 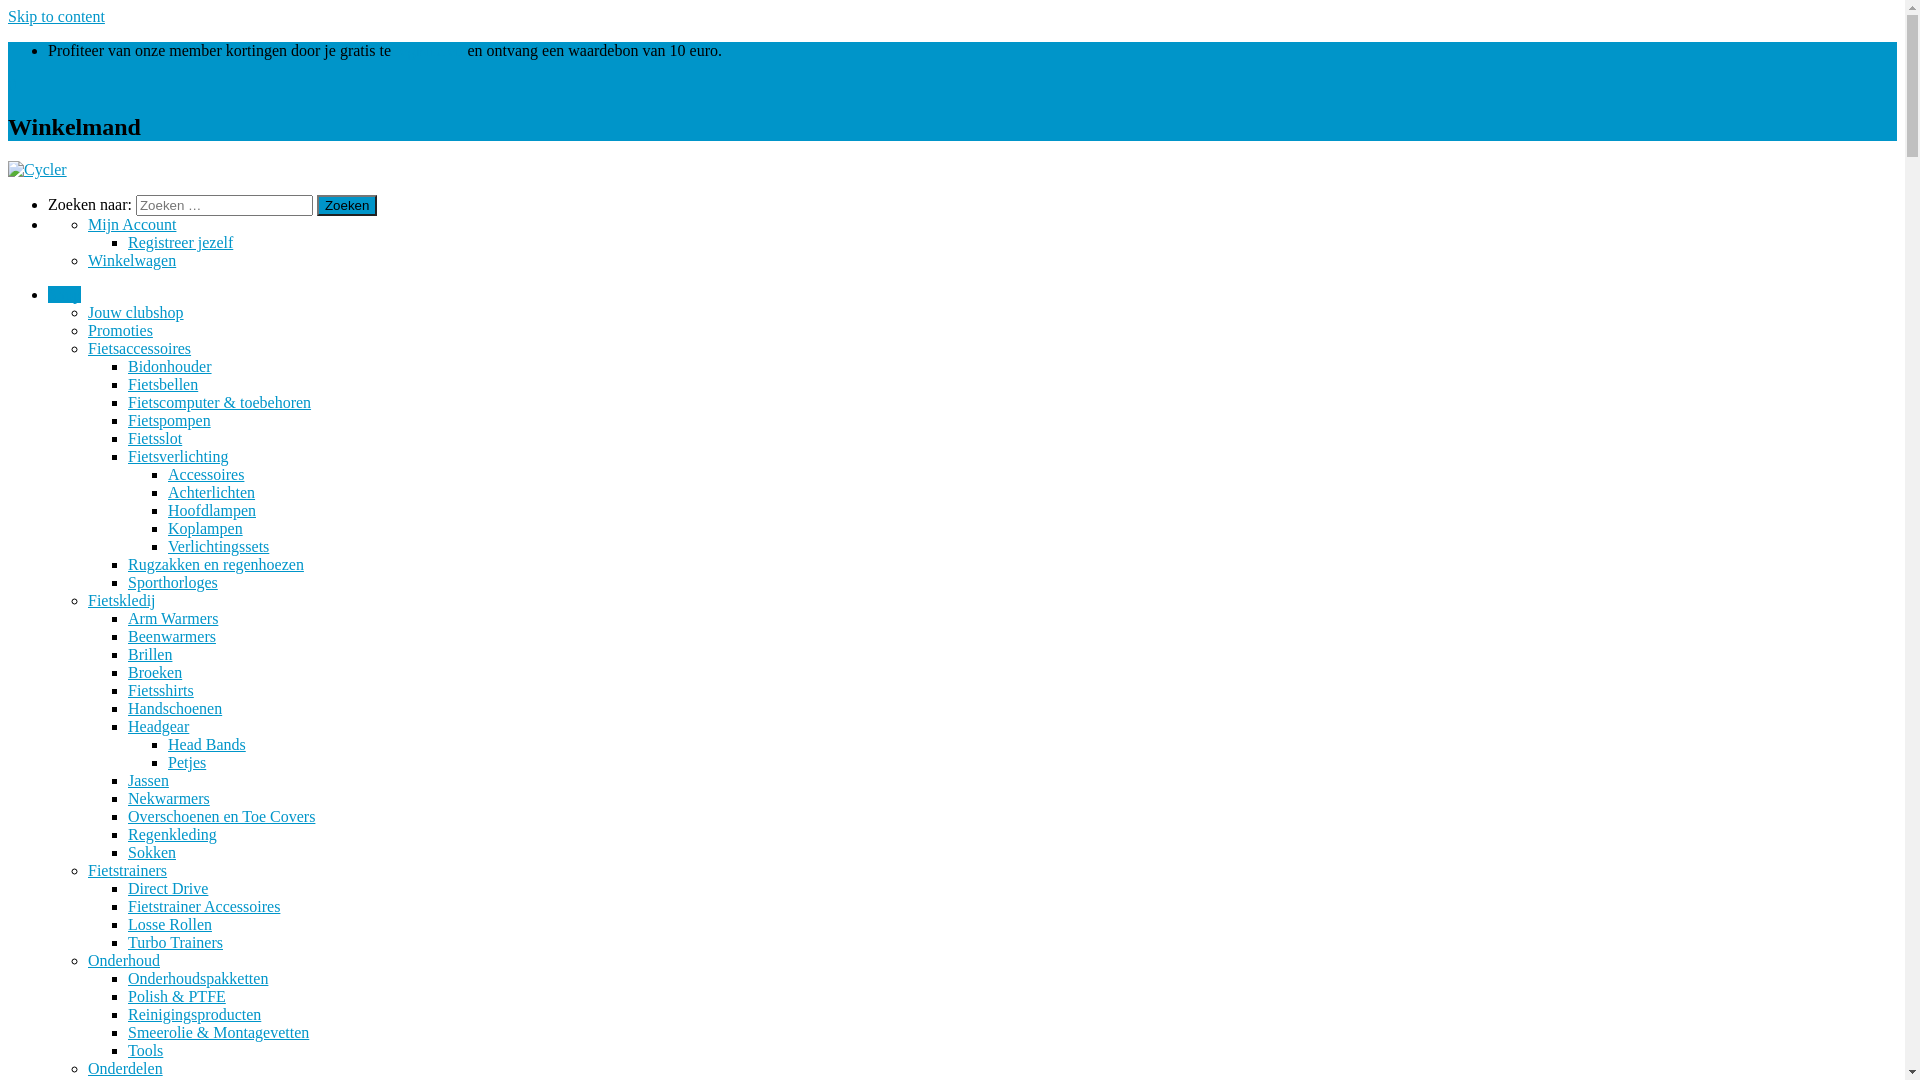 What do you see at coordinates (172, 636) in the screenshot?
I see `Beenwarmers` at bounding box center [172, 636].